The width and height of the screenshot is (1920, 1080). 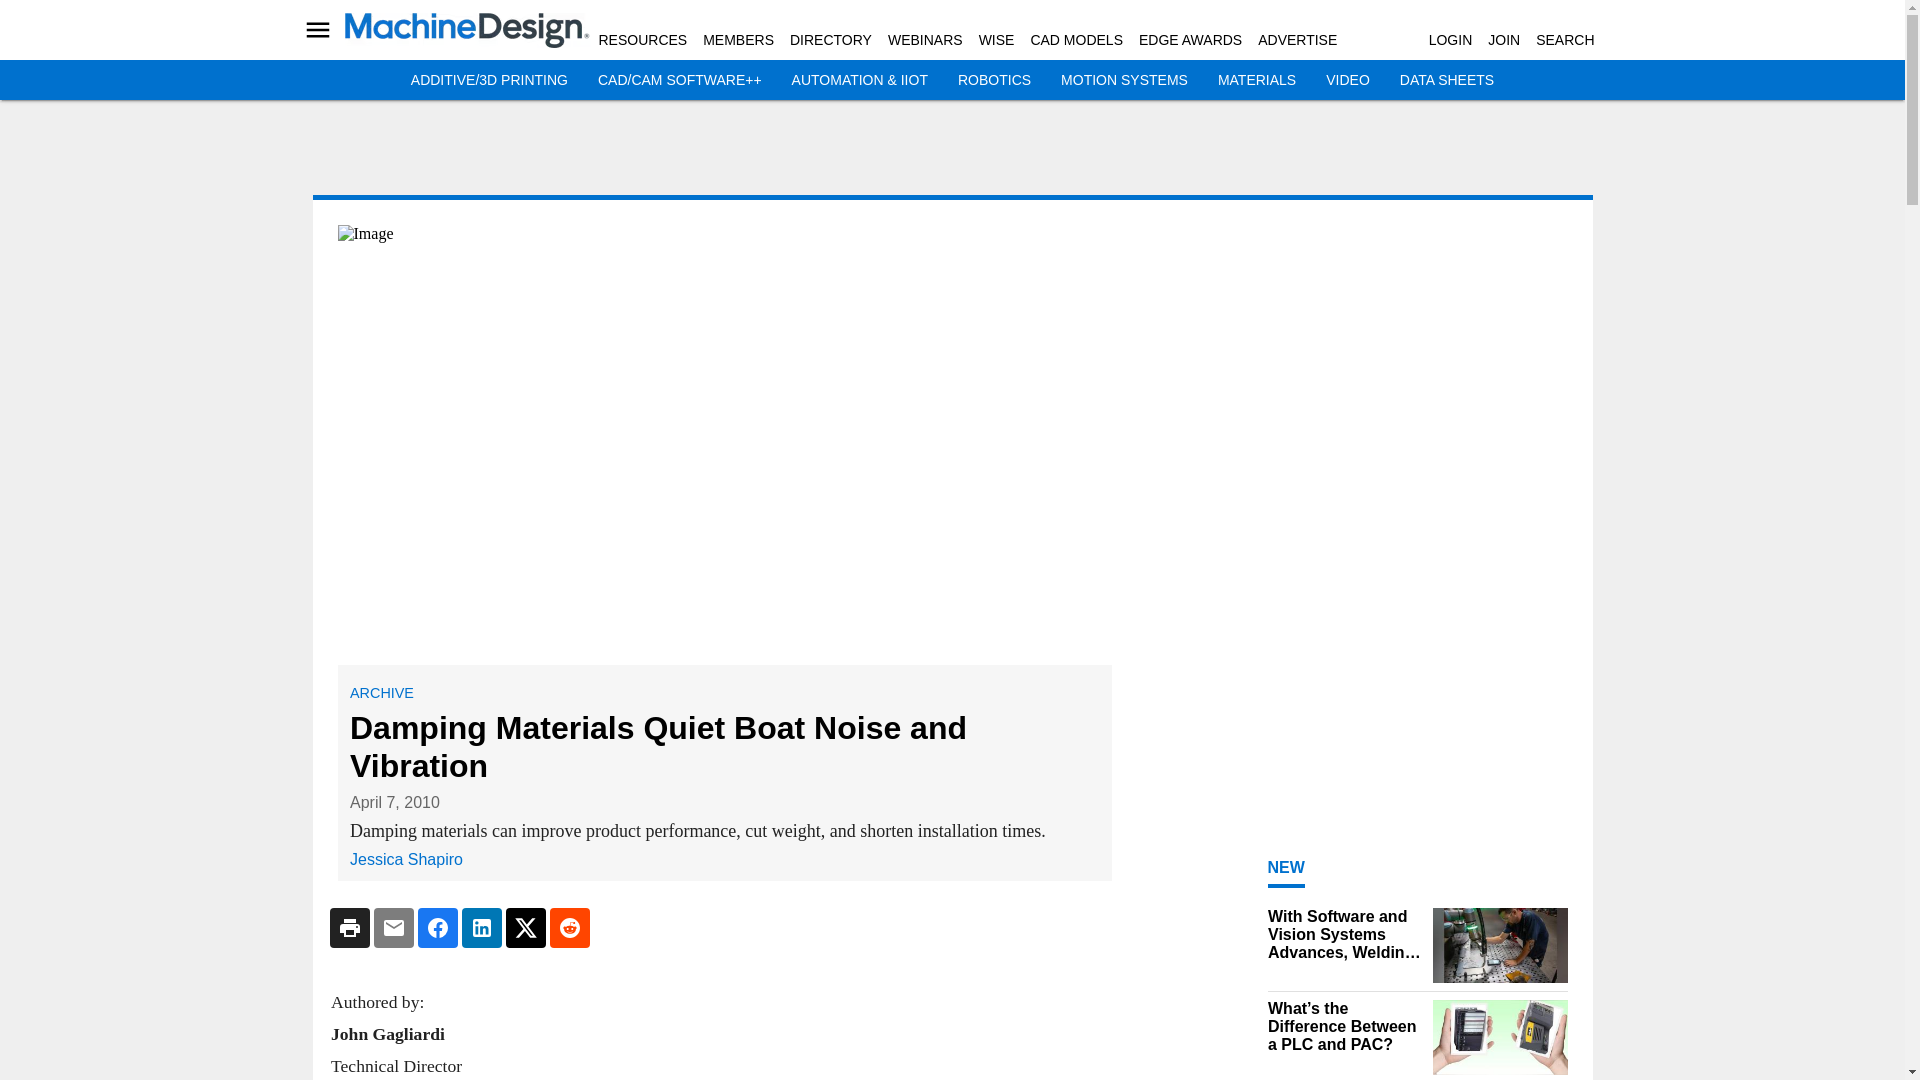 What do you see at coordinates (1296, 40) in the screenshot?
I see `ADVERTISE` at bounding box center [1296, 40].